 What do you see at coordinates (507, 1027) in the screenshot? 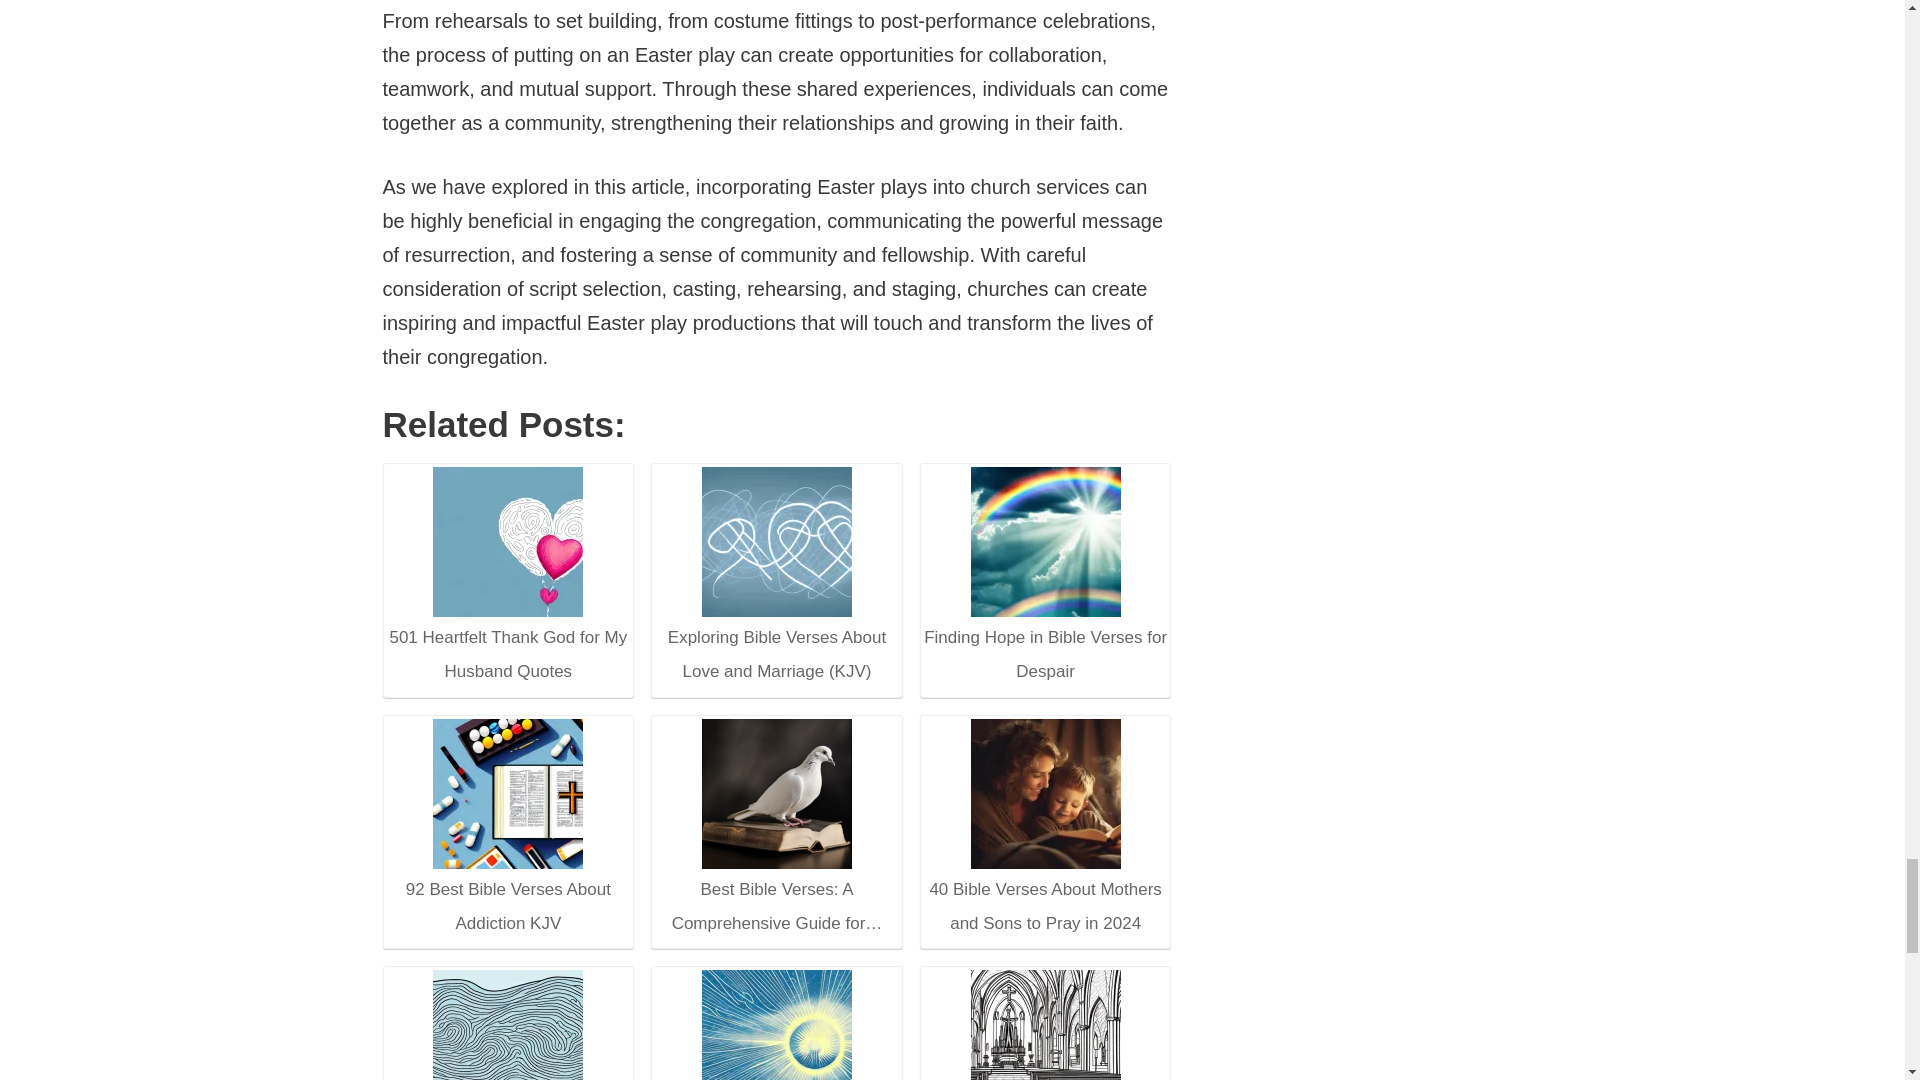
I see `157 Inspirational Verses About Life from the Bible` at bounding box center [507, 1027].